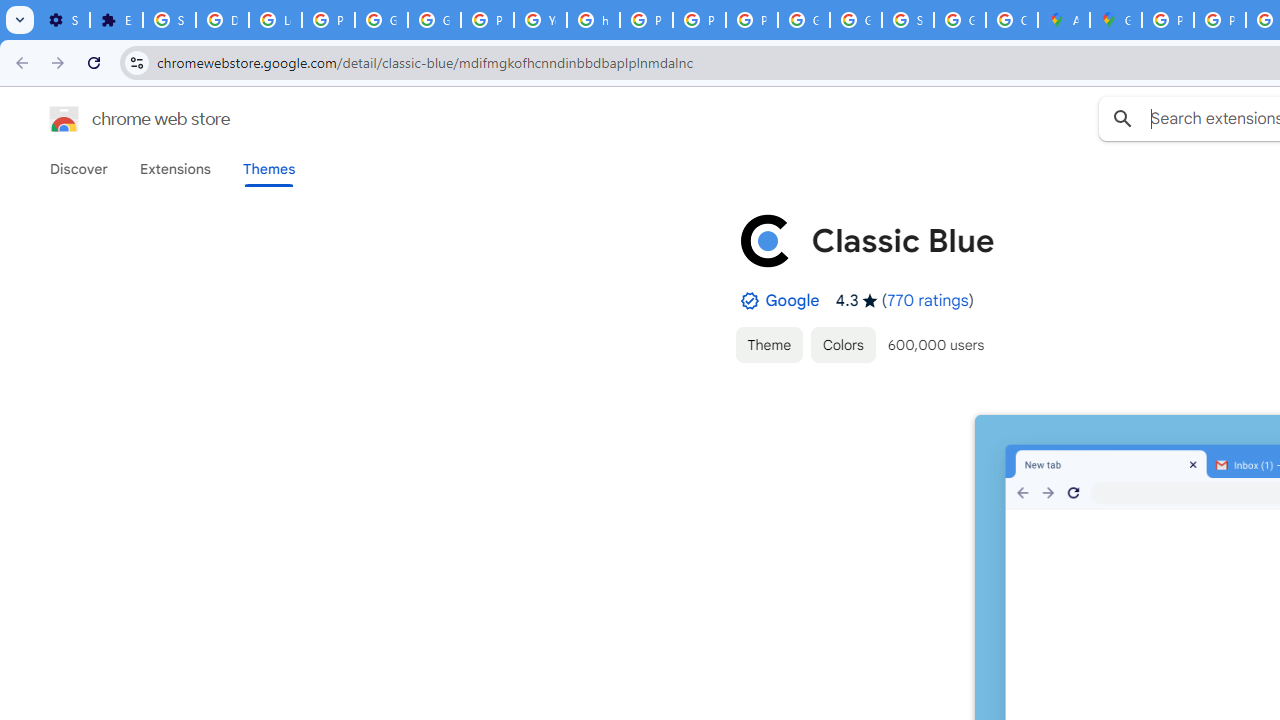  What do you see at coordinates (1168, 20) in the screenshot?
I see `Policy Accountability and Transparency - Transparency Center` at bounding box center [1168, 20].